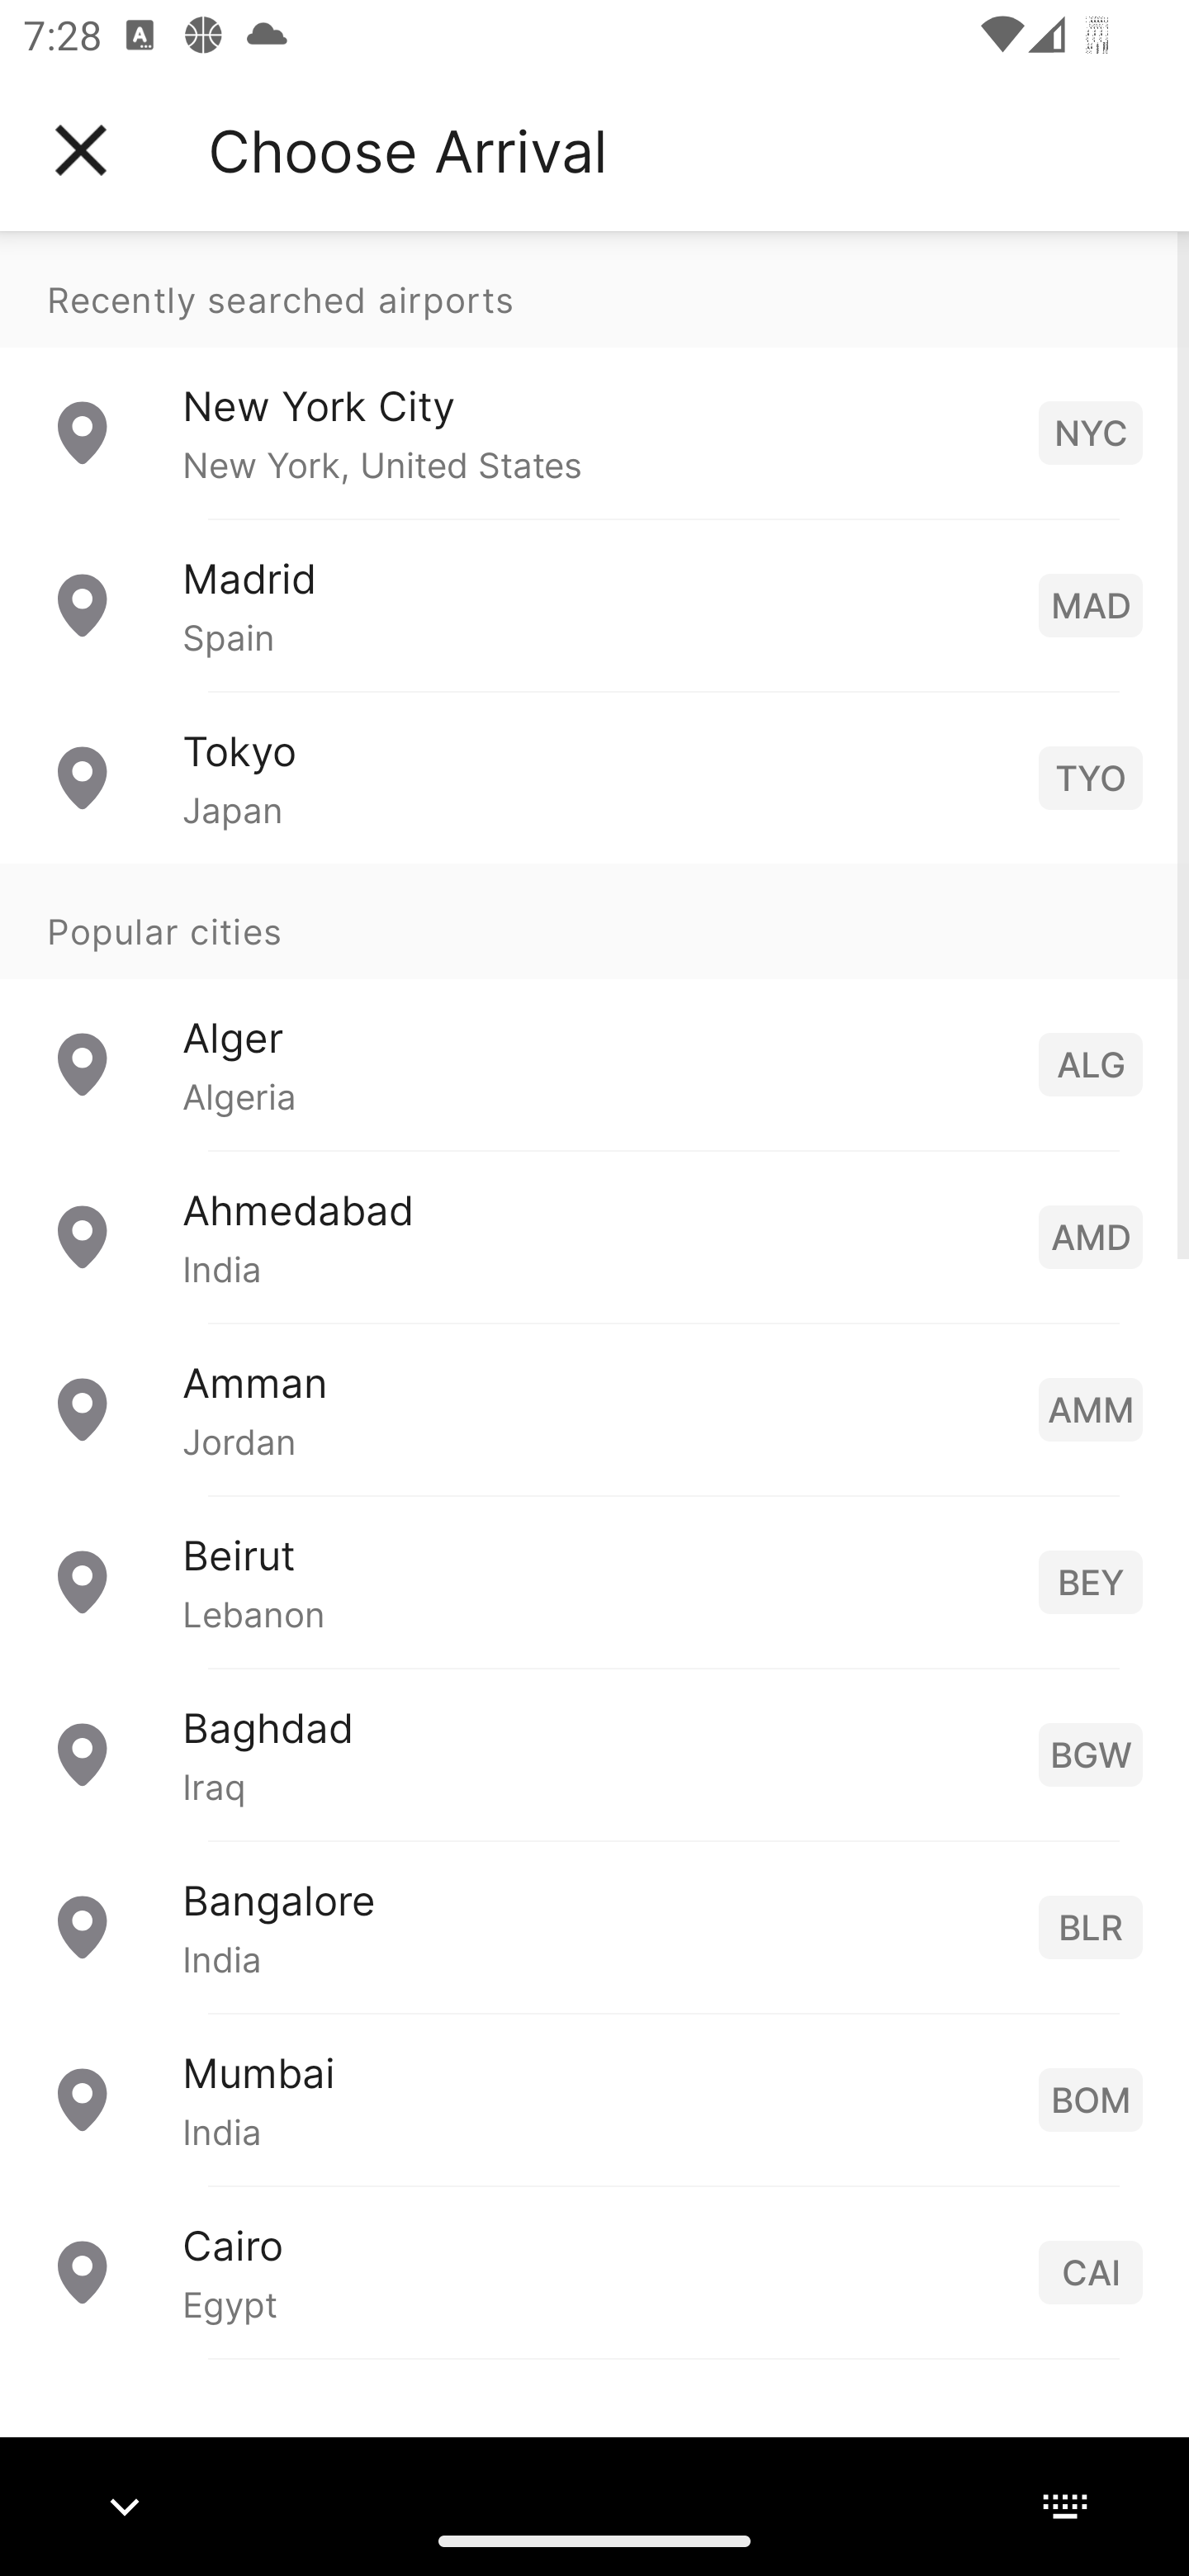 The image size is (1189, 2576). I want to click on Bangalore India BLR, so click(594, 1925).